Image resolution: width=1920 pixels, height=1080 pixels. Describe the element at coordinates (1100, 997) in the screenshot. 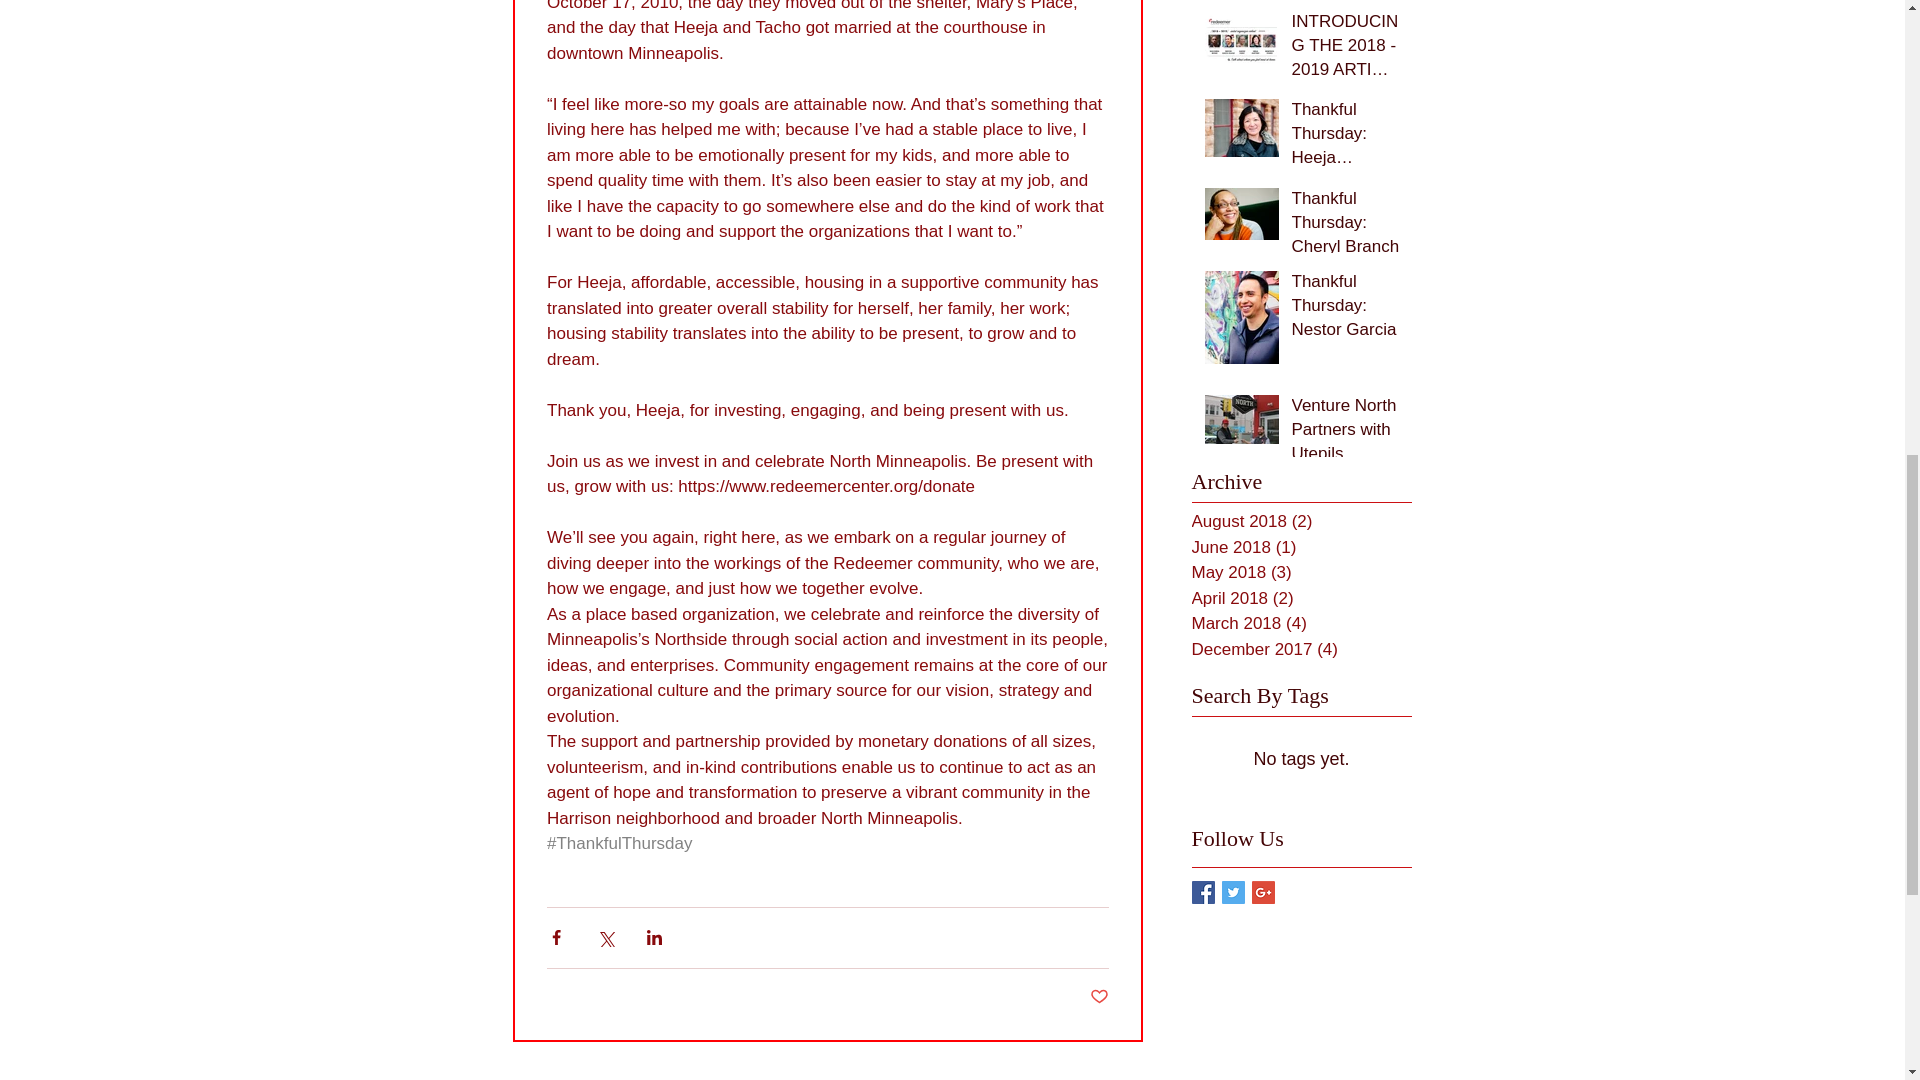

I see `Post not marked as liked` at that location.